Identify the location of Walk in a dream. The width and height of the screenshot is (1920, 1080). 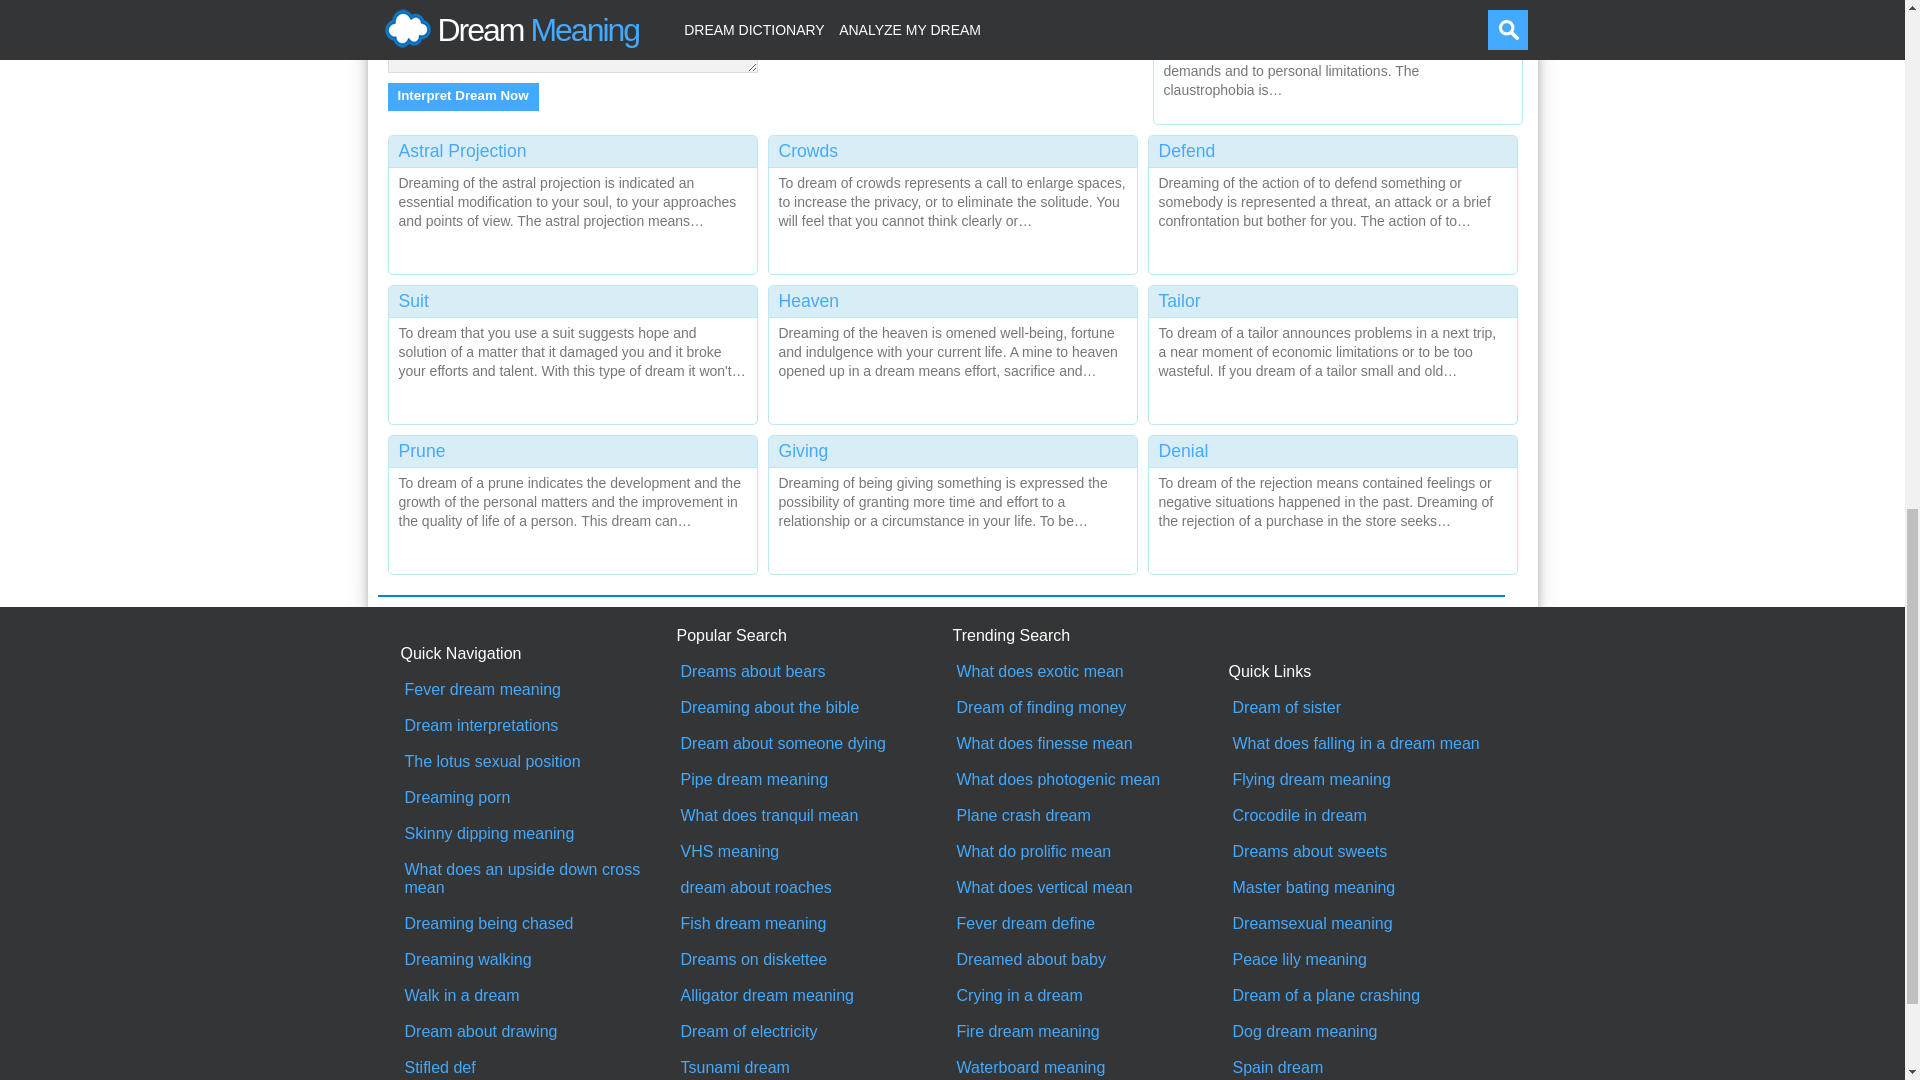
(538, 996).